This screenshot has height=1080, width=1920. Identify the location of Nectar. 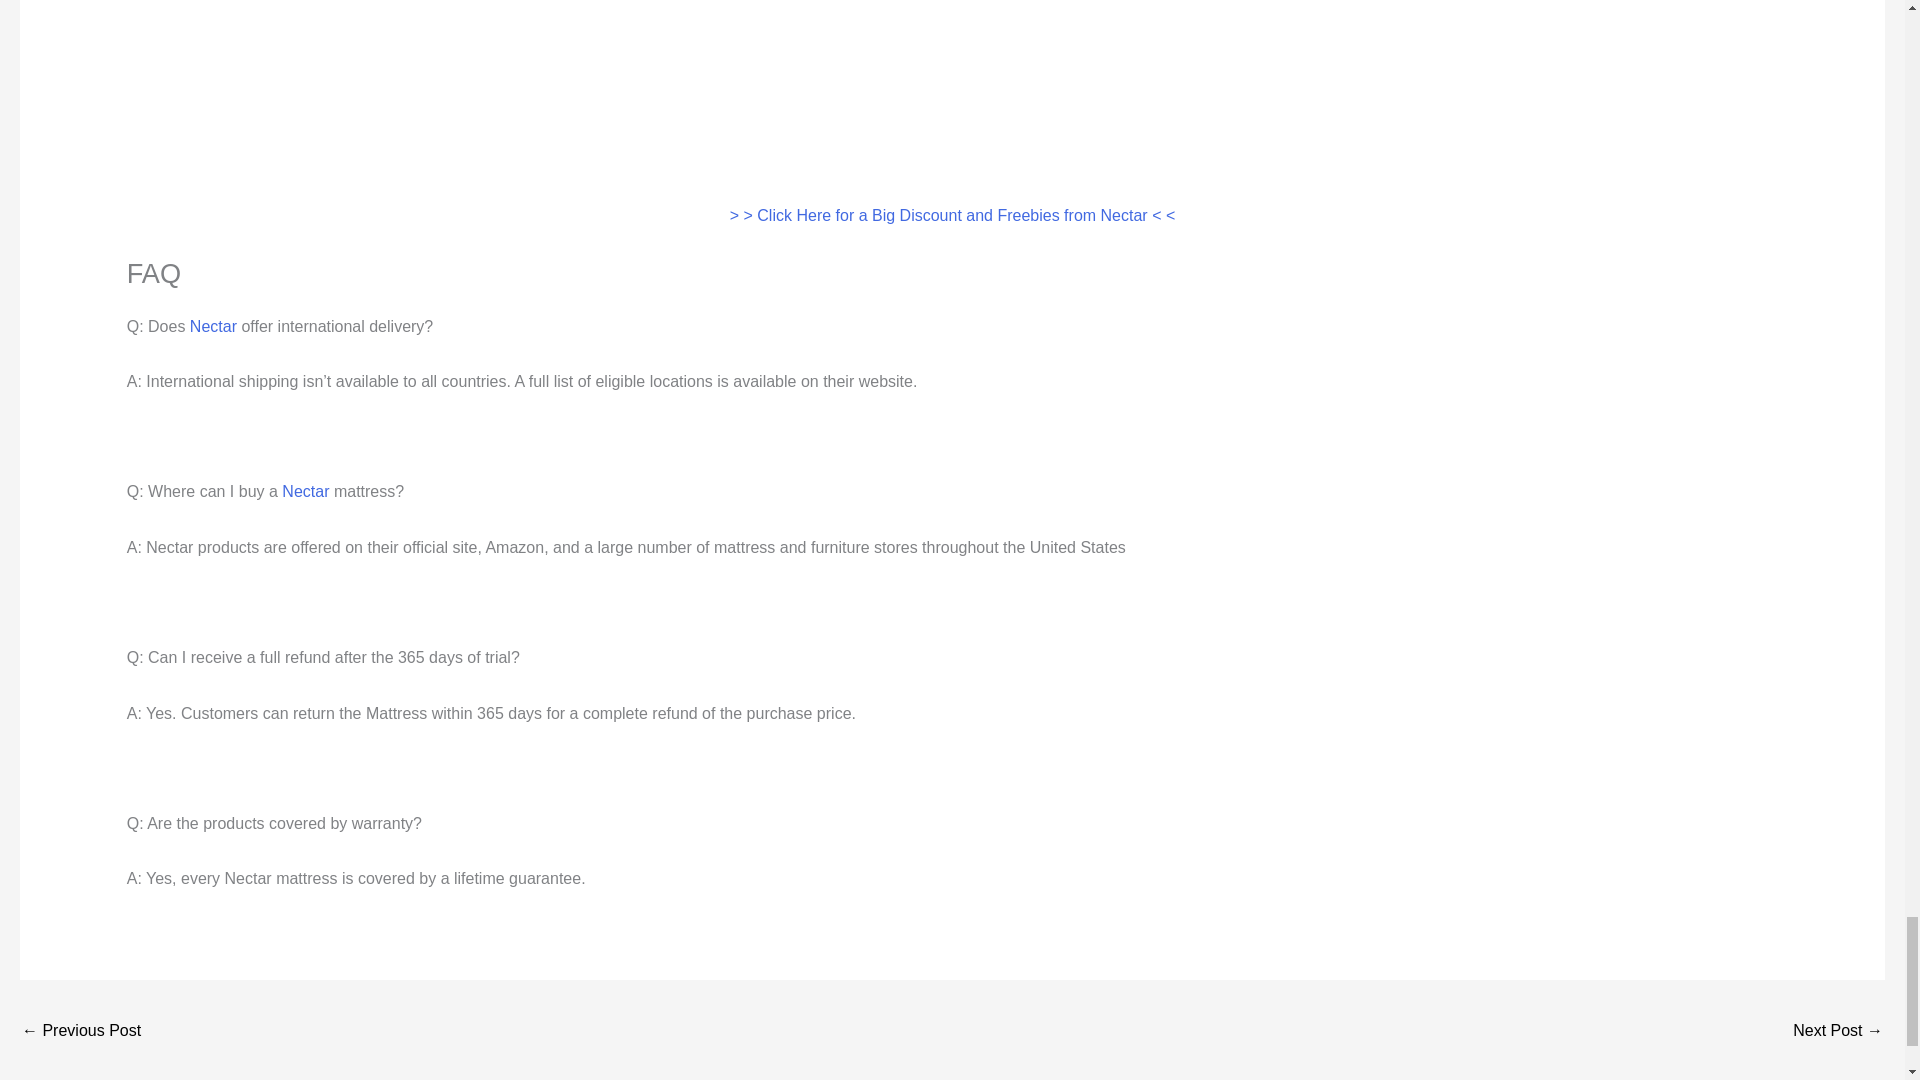
(213, 326).